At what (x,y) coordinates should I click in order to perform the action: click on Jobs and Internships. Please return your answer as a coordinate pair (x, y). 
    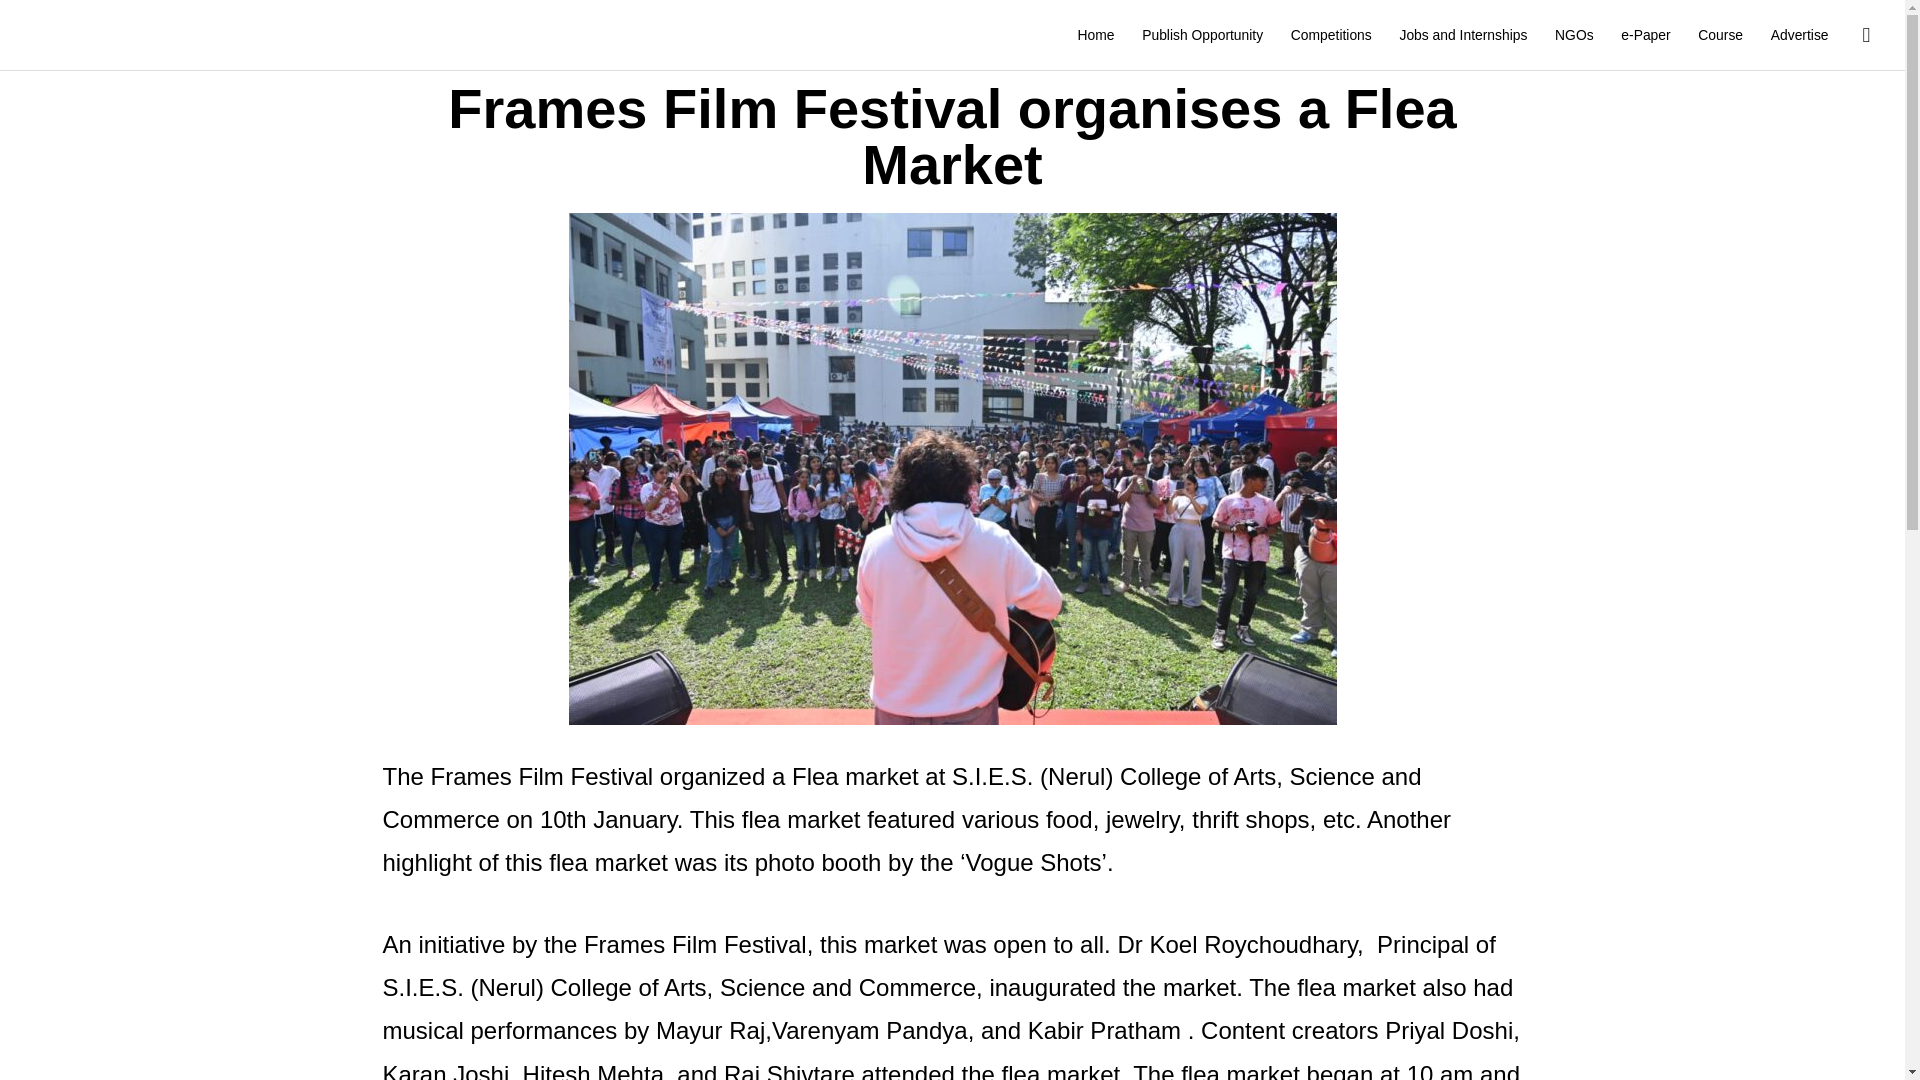
    Looking at the image, I should click on (1464, 35).